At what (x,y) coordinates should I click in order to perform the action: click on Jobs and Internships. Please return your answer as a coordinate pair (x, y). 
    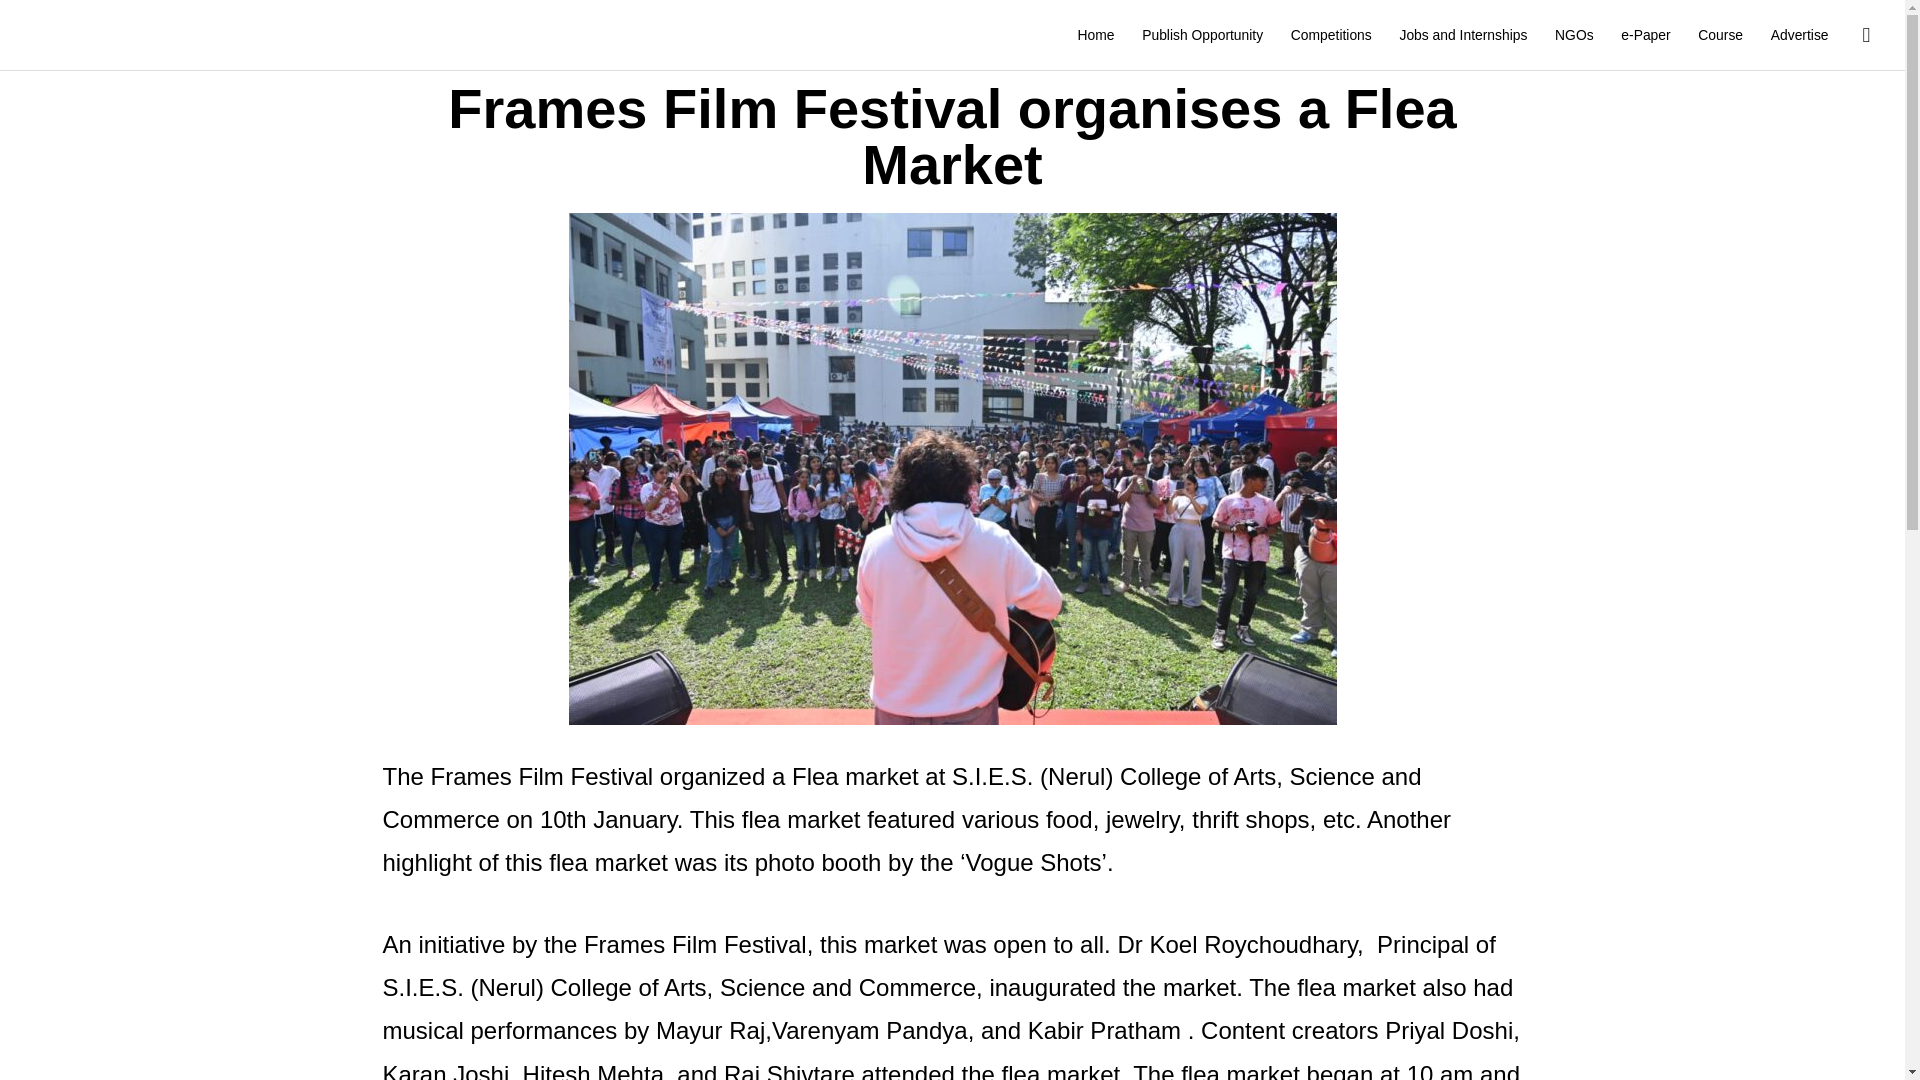
    Looking at the image, I should click on (1464, 35).